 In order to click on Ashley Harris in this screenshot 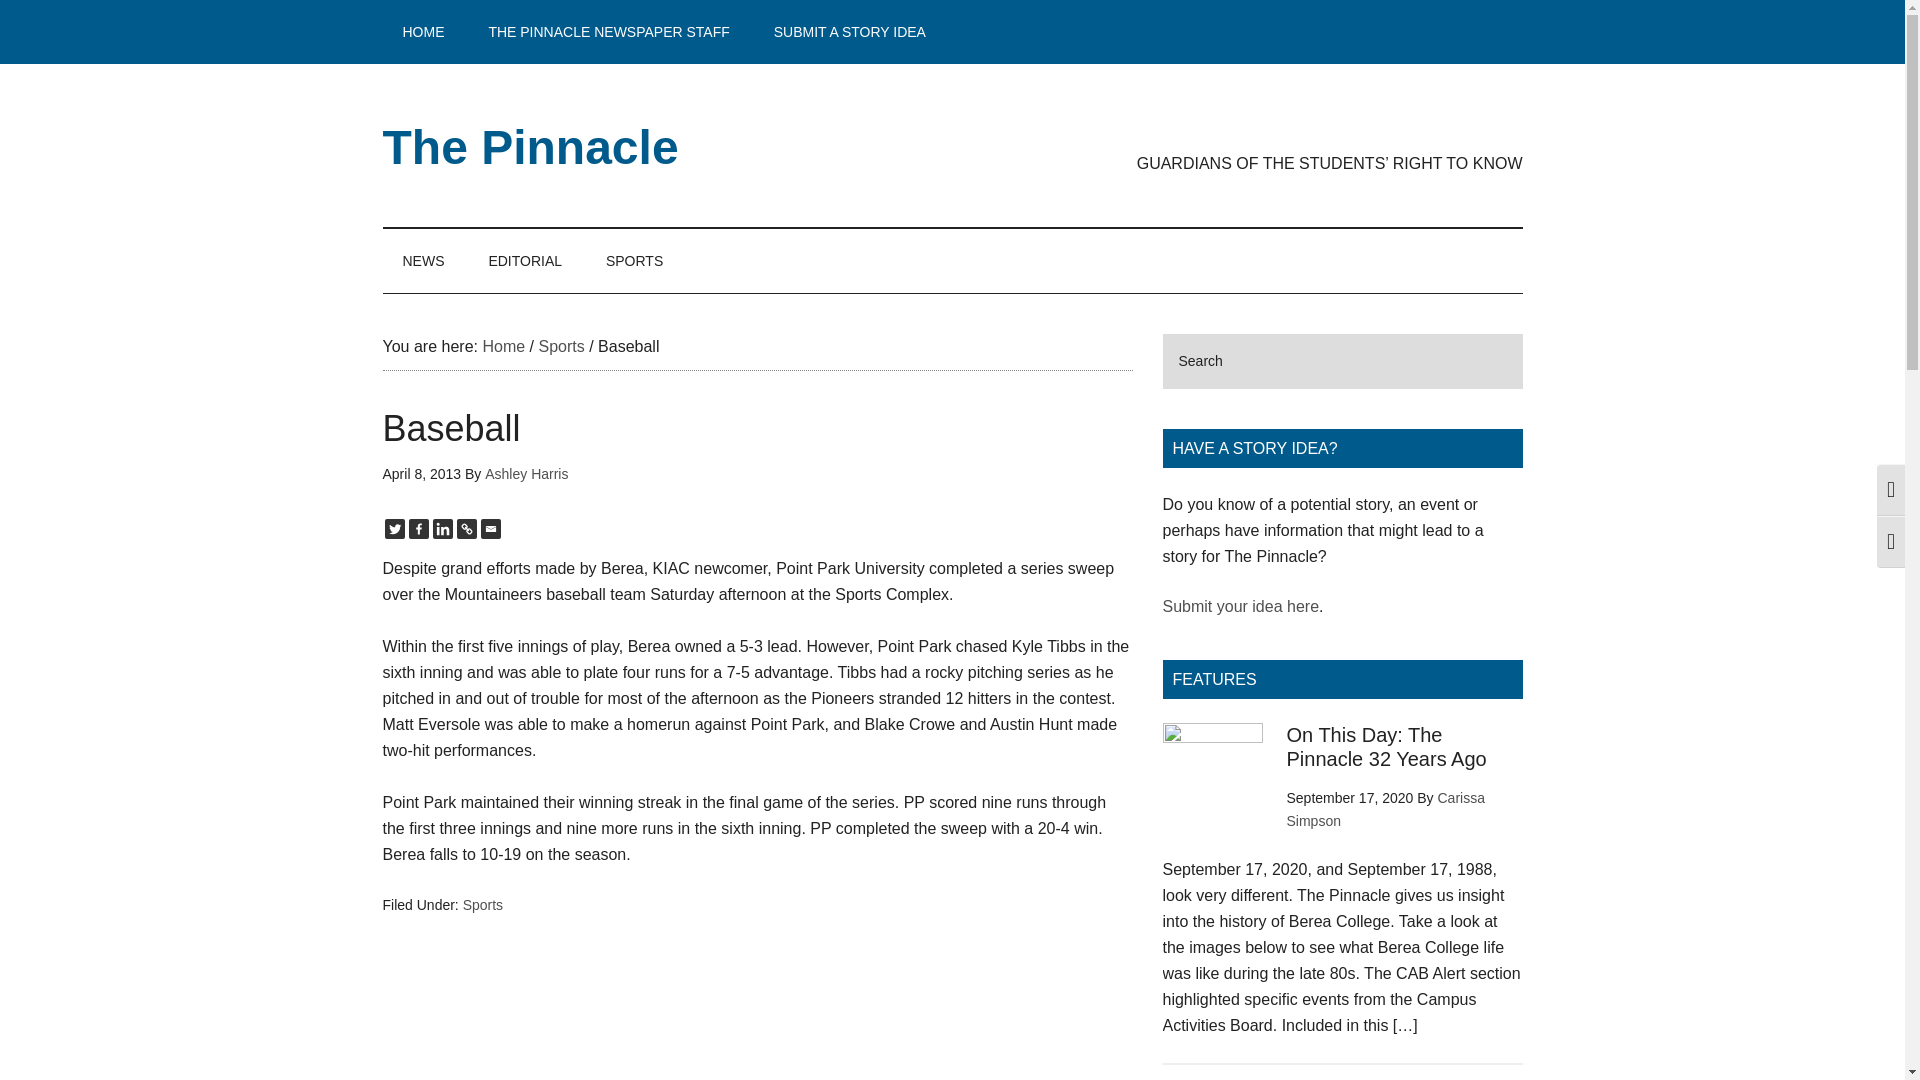, I will do `click(526, 473)`.